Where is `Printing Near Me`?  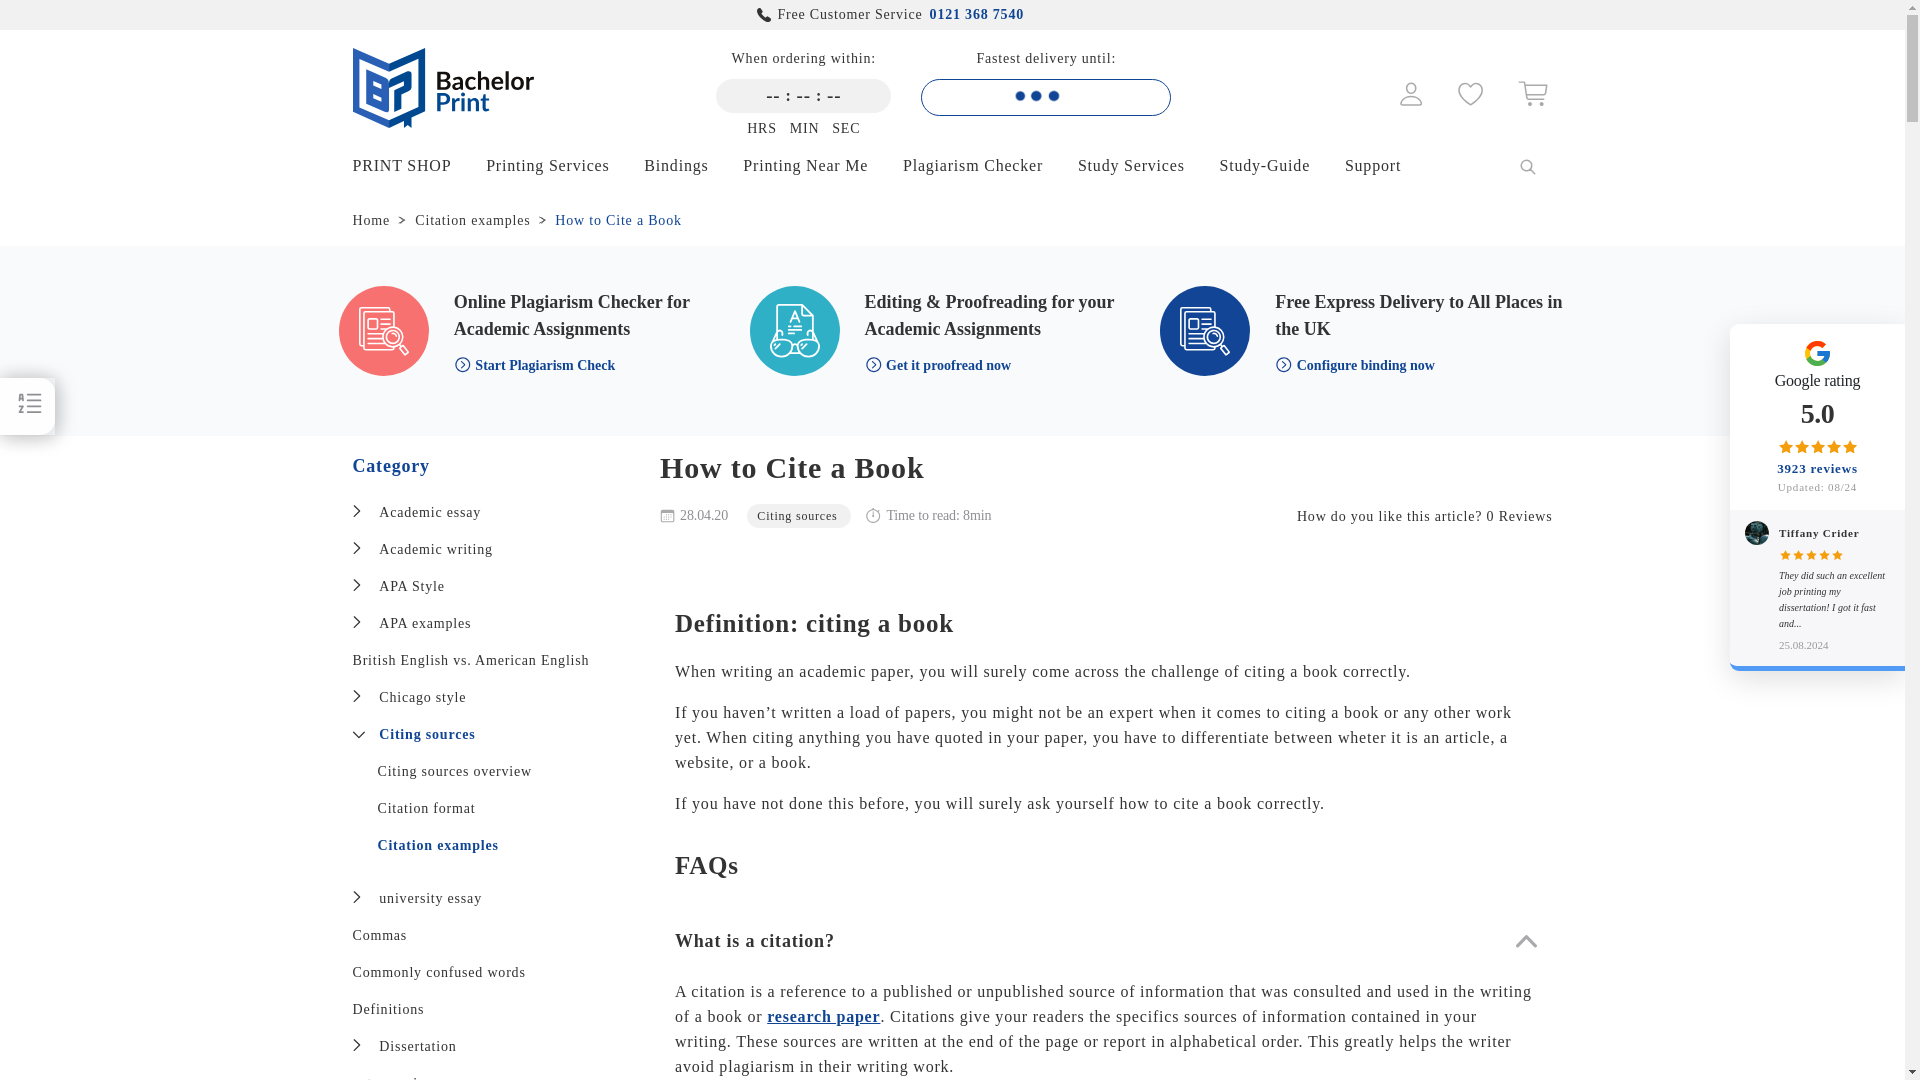 Printing Near Me is located at coordinates (820, 164).